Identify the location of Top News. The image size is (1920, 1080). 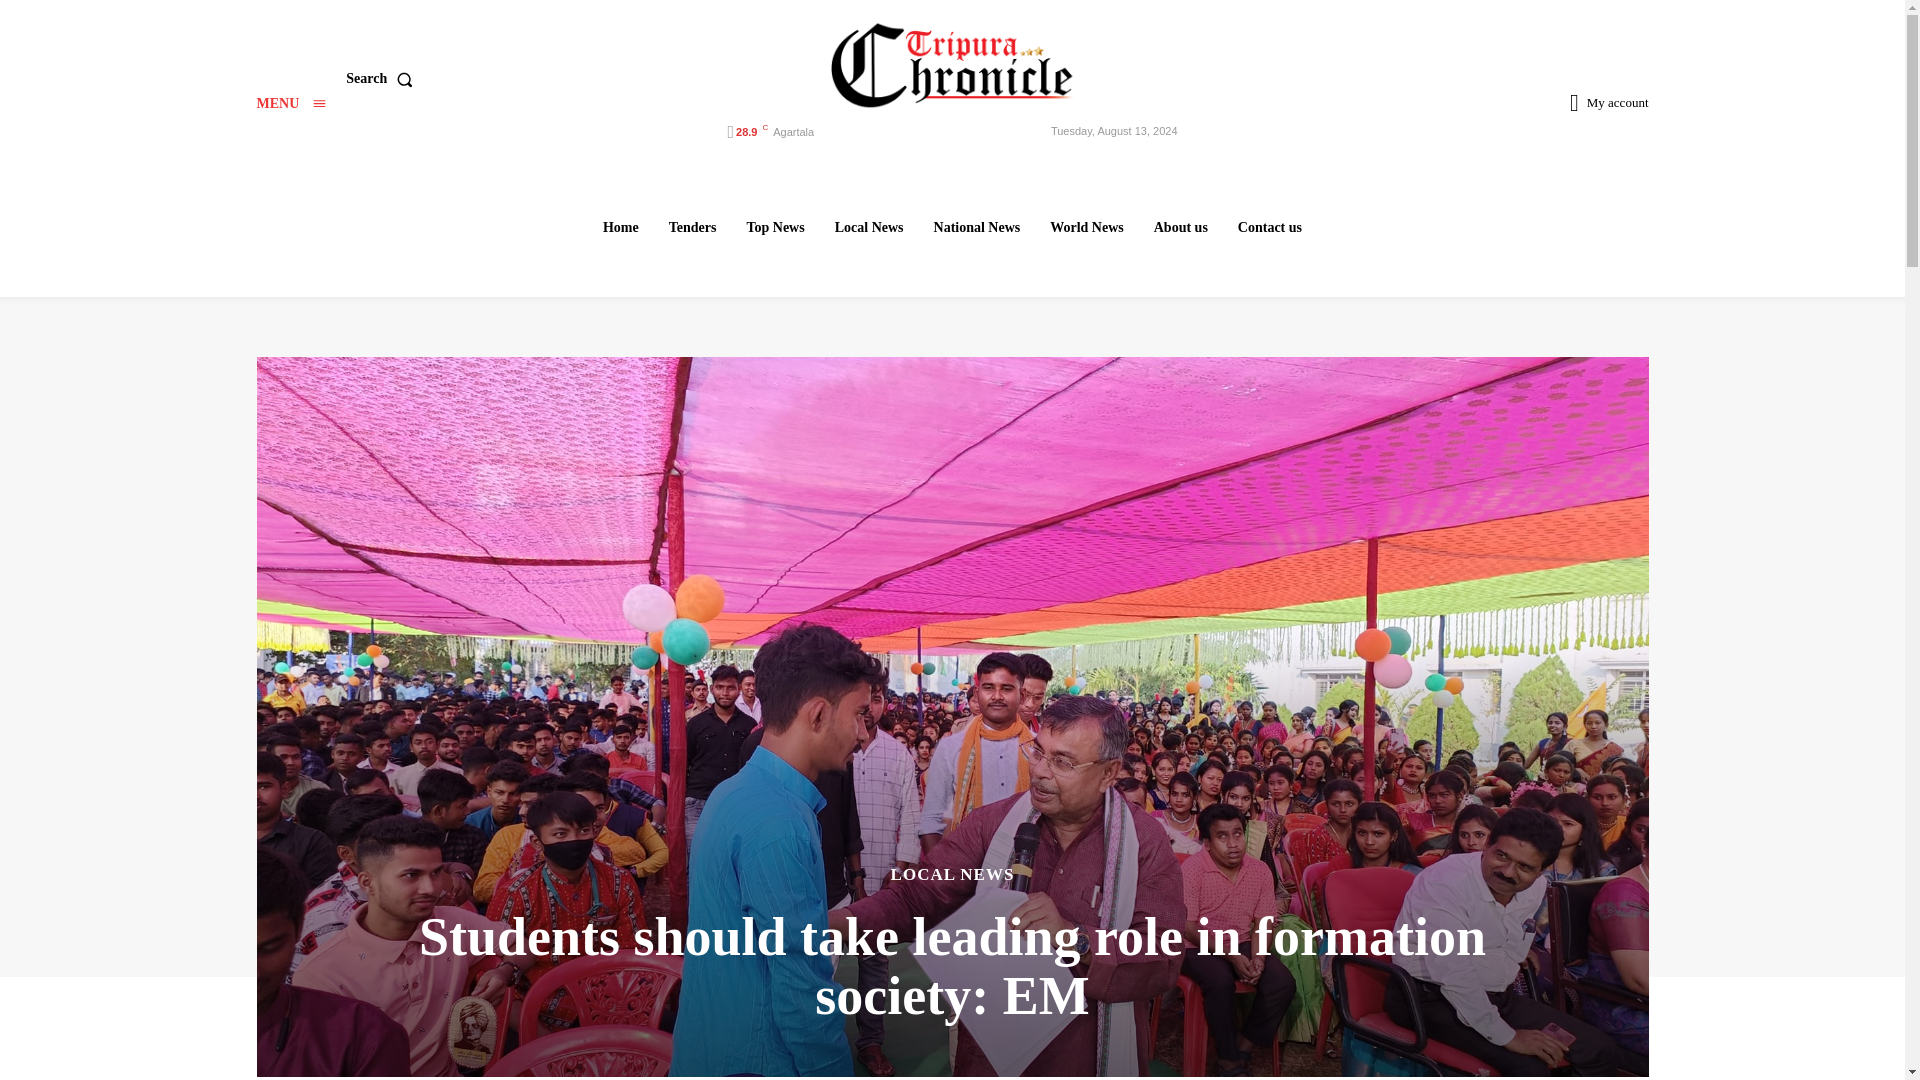
(774, 227).